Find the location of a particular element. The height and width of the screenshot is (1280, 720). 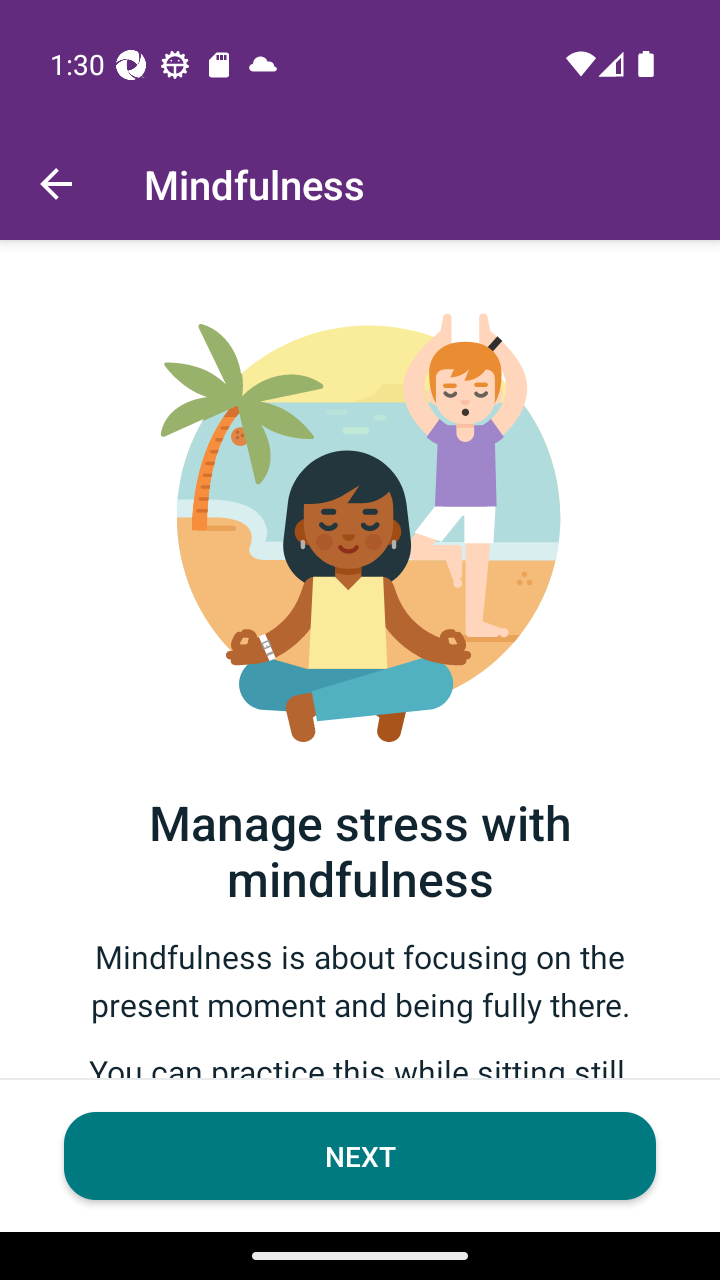

NEXT is located at coordinates (360, 1156).